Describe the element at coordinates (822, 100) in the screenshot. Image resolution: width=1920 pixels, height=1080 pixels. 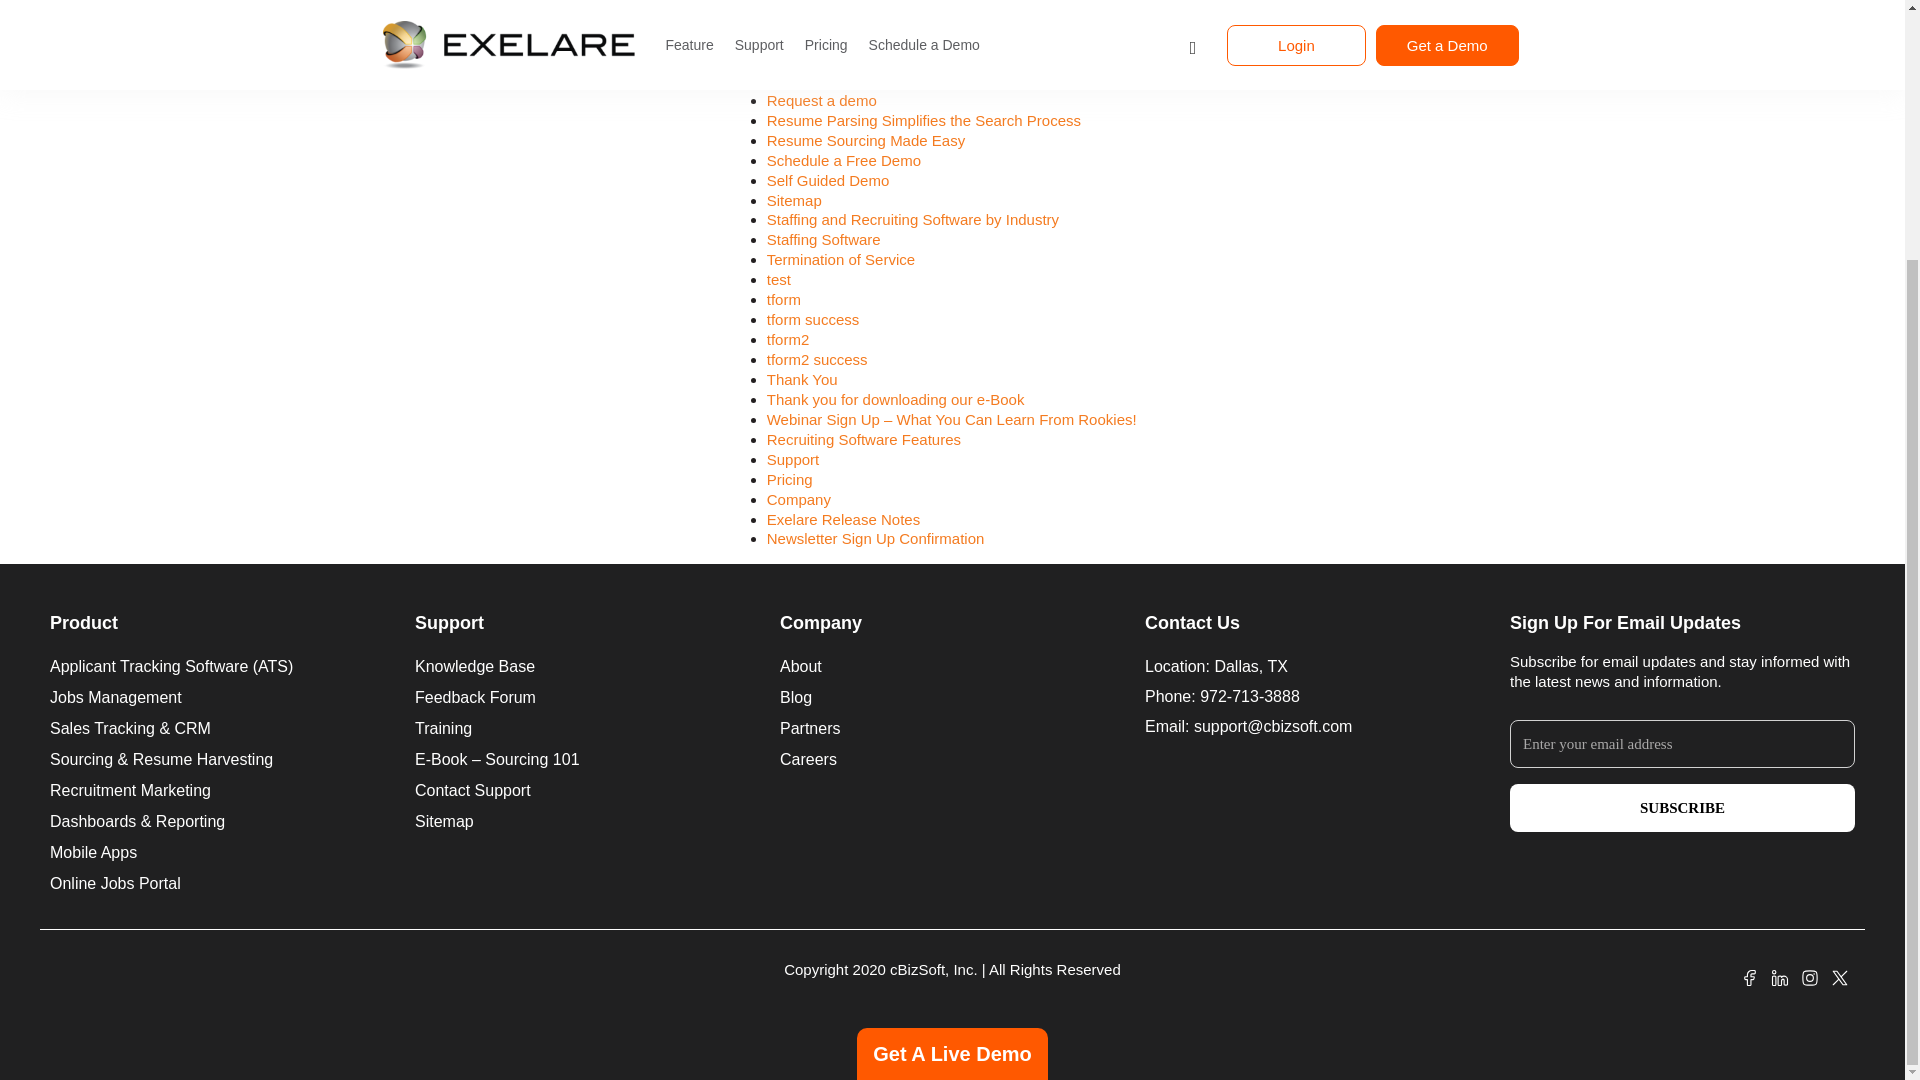
I see `Request a demo` at that location.